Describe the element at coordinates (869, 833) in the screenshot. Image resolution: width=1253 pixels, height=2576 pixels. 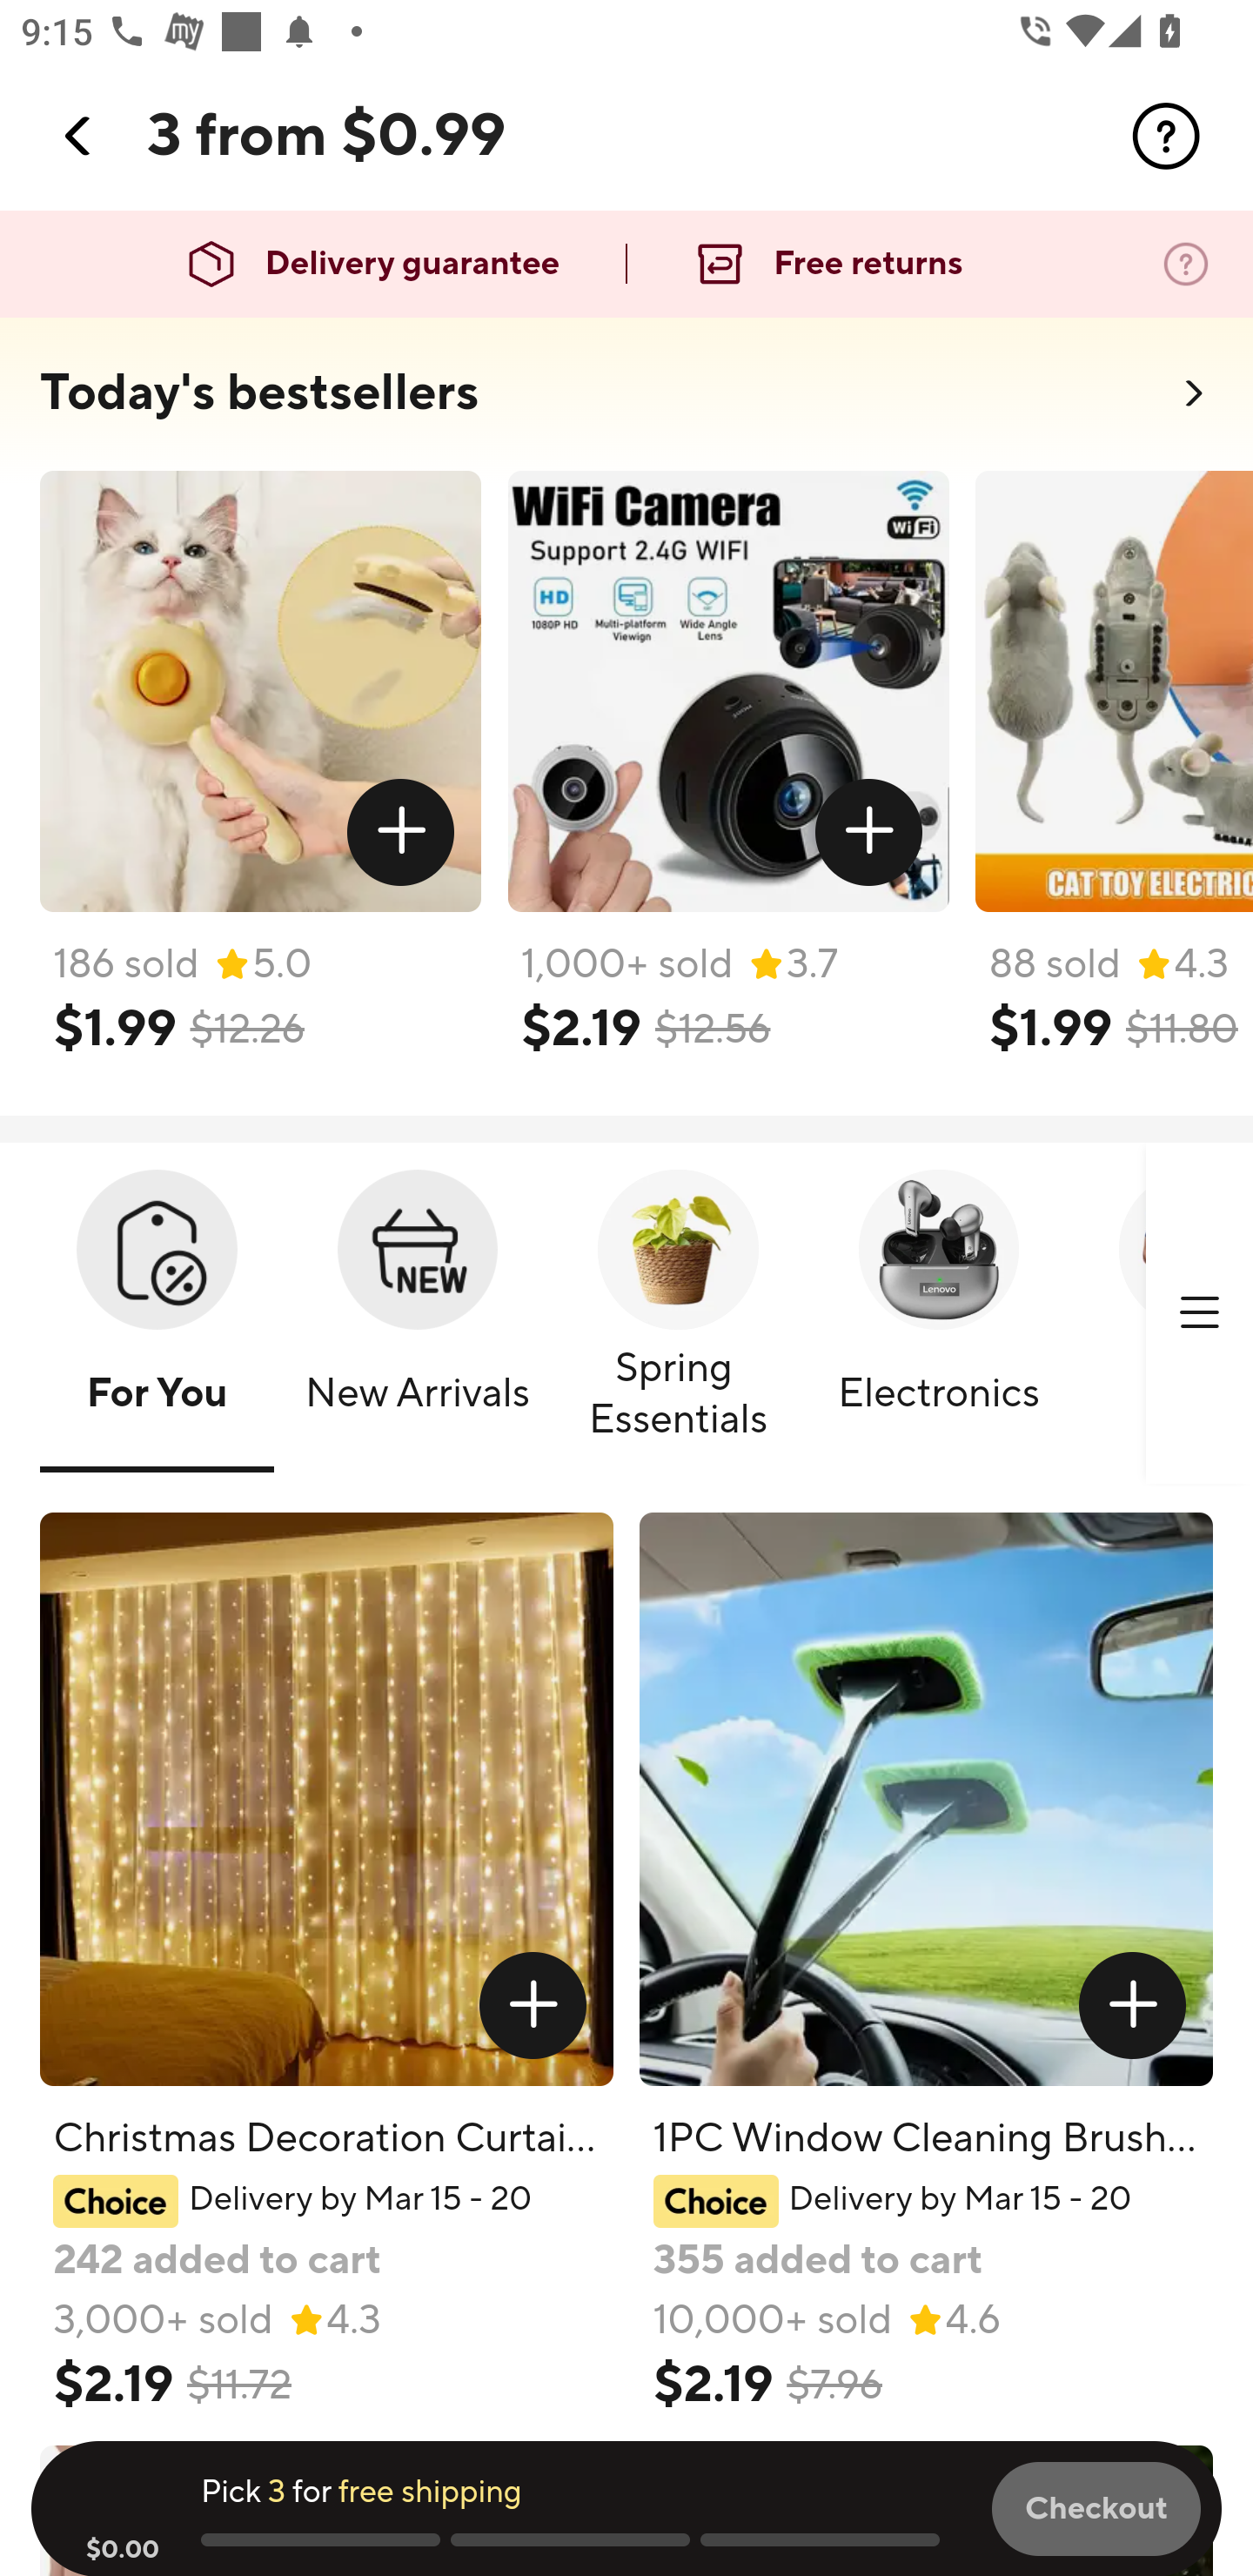
I see `` at that location.